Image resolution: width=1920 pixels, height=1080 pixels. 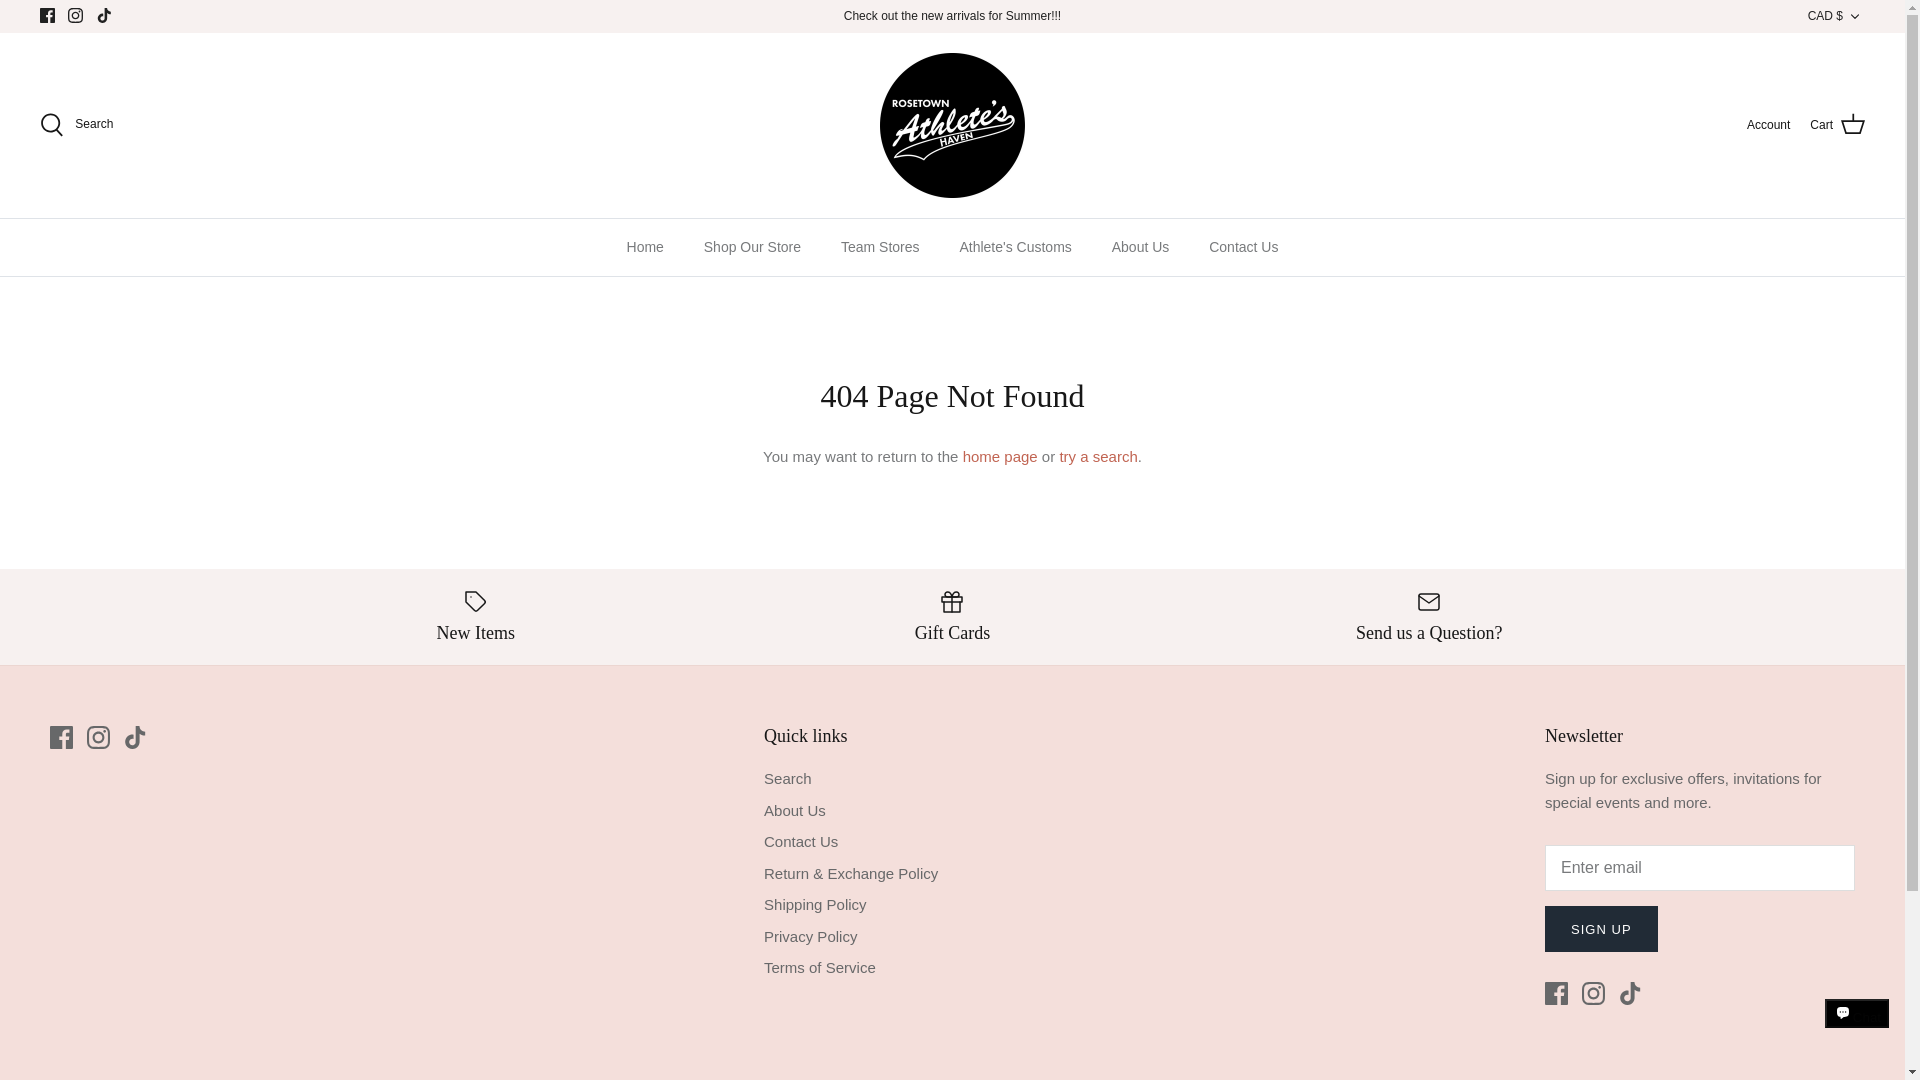 I want to click on Facebook, so click(x=60, y=737).